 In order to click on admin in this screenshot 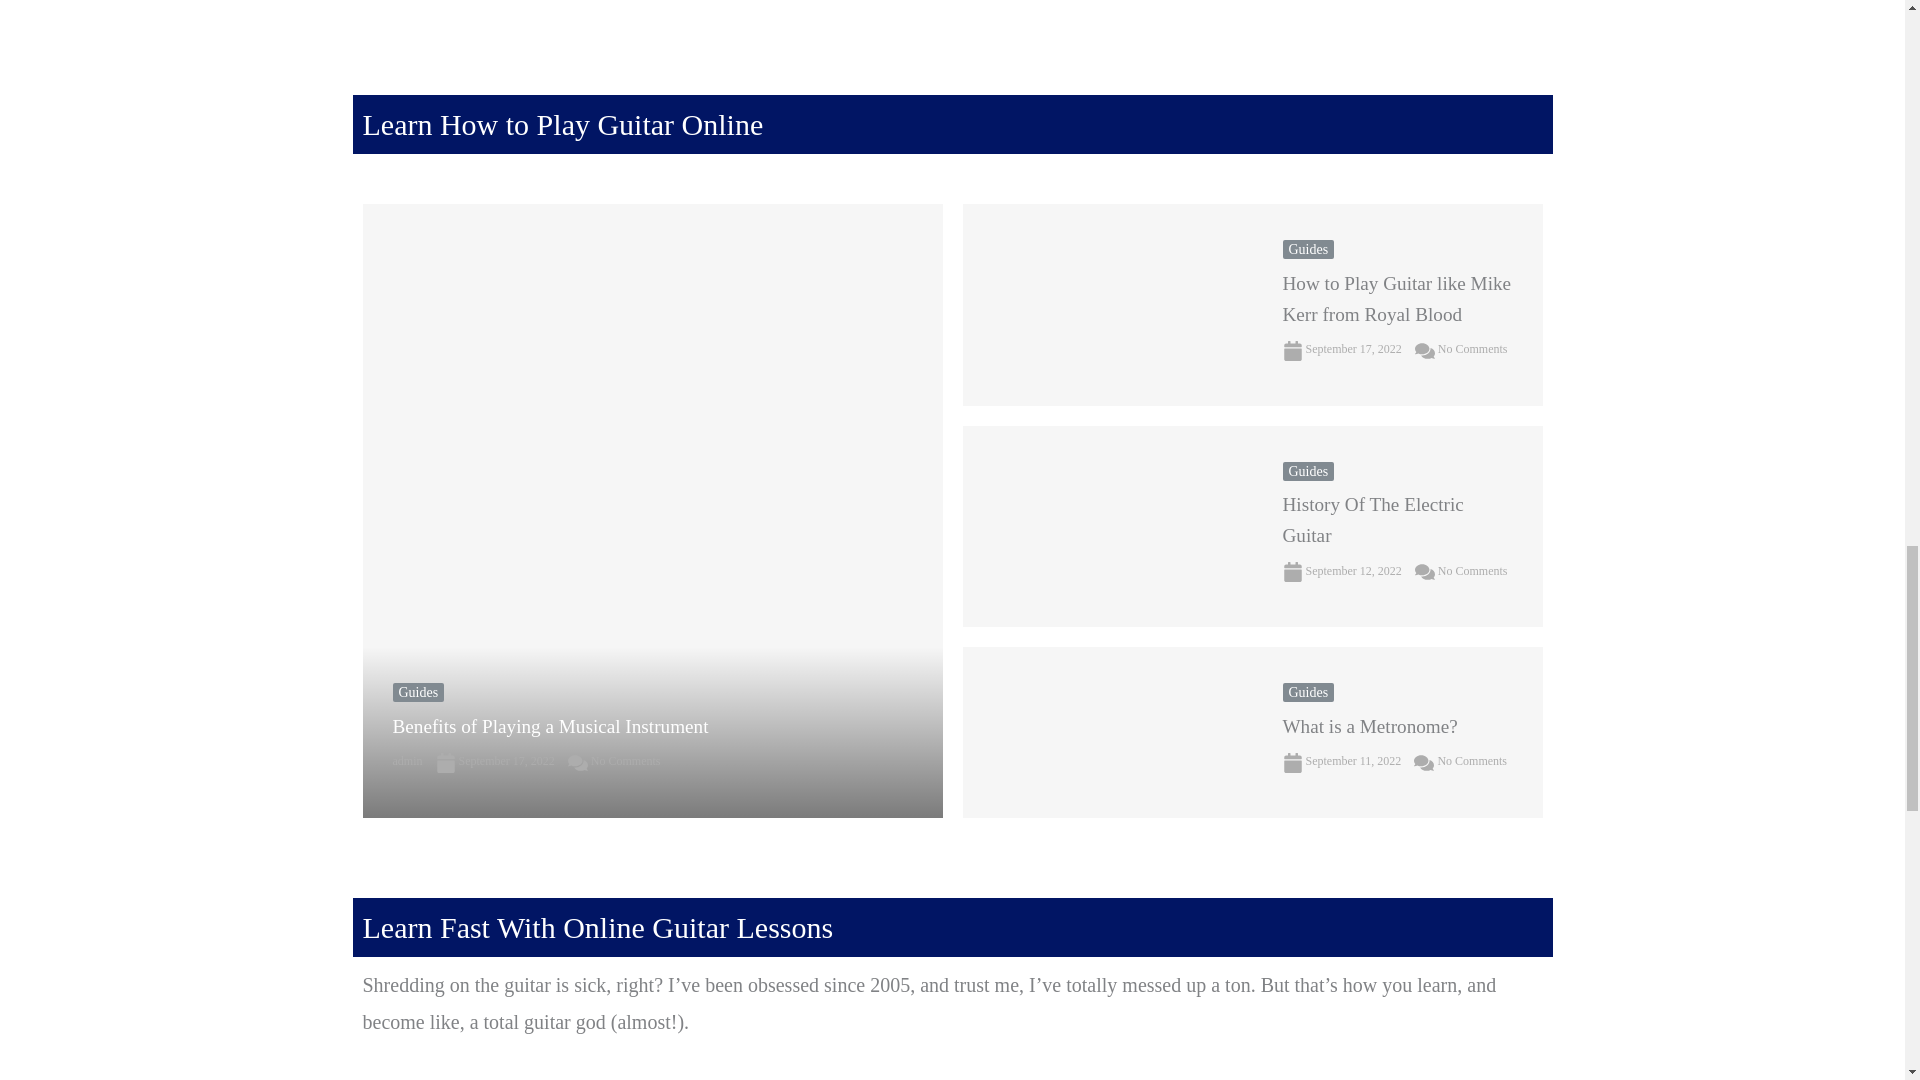, I will do `click(406, 760)`.